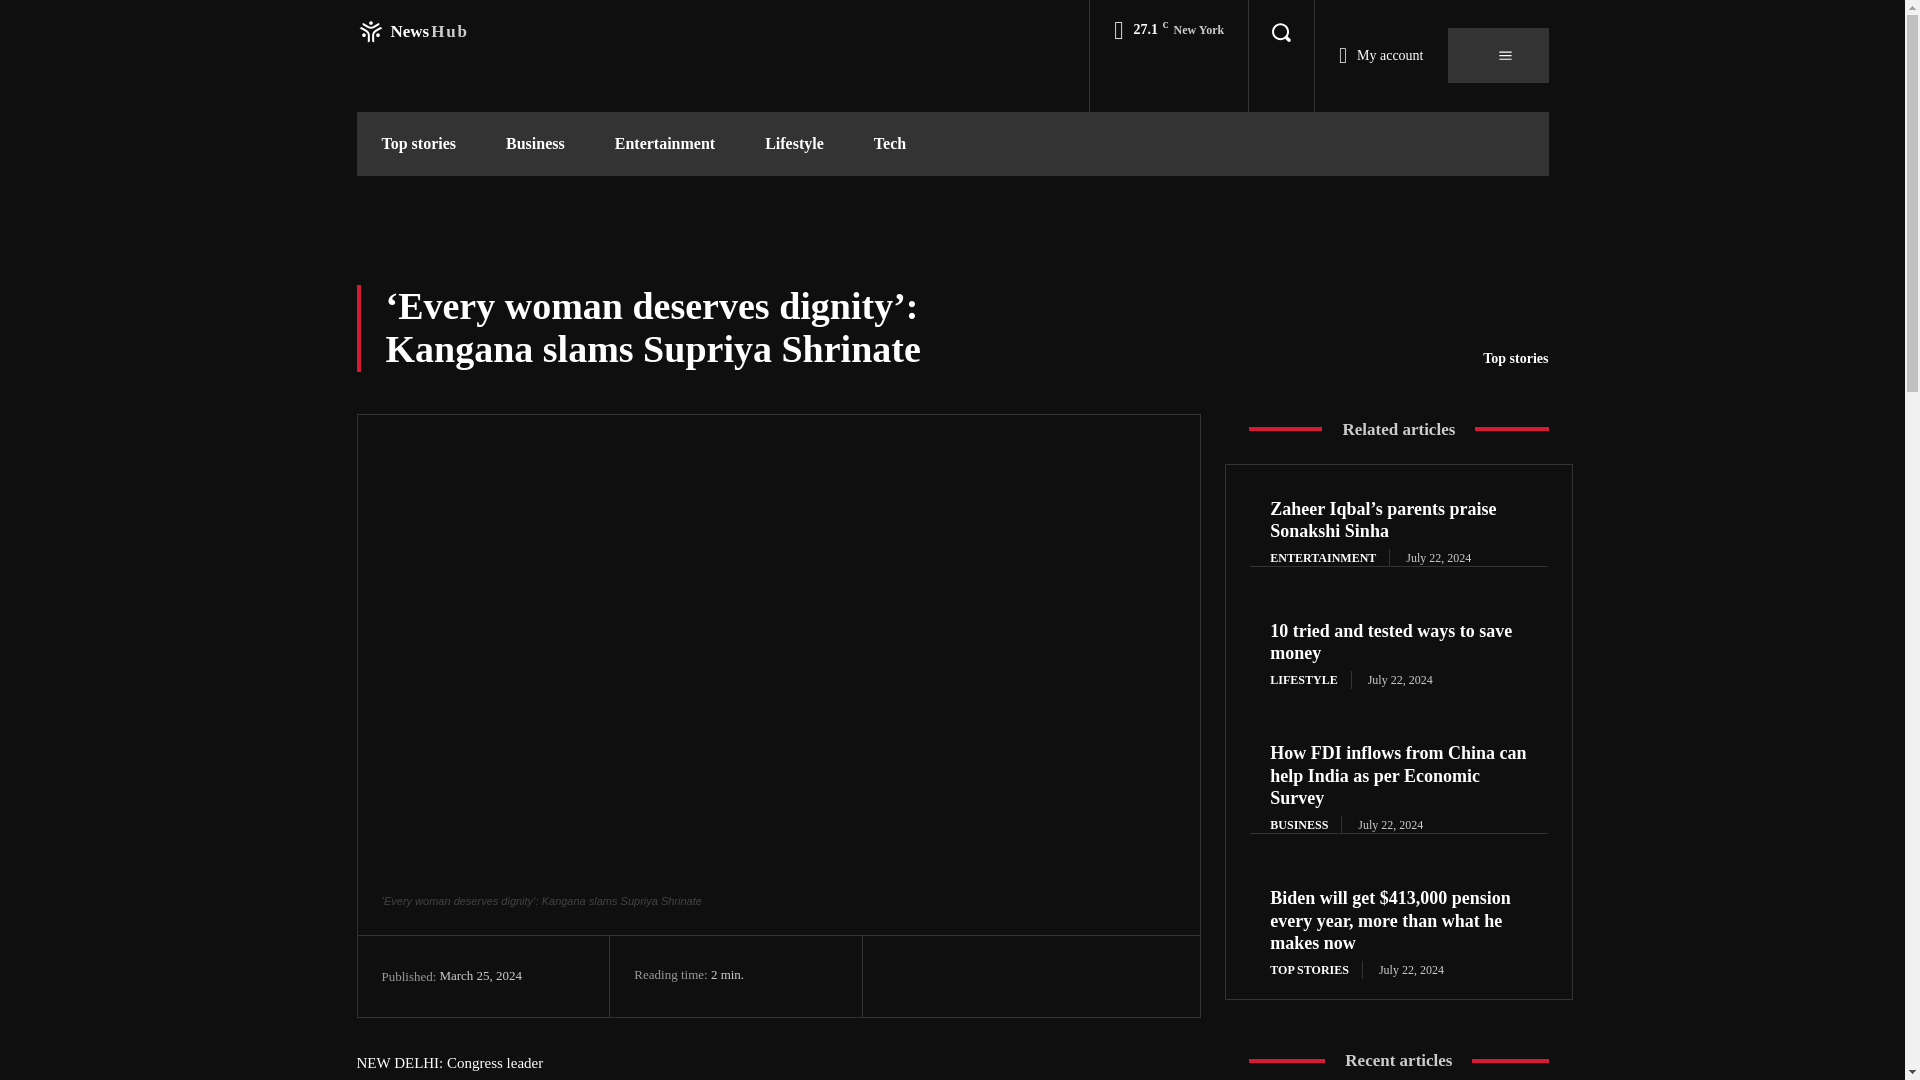  I want to click on Business, so click(535, 144).